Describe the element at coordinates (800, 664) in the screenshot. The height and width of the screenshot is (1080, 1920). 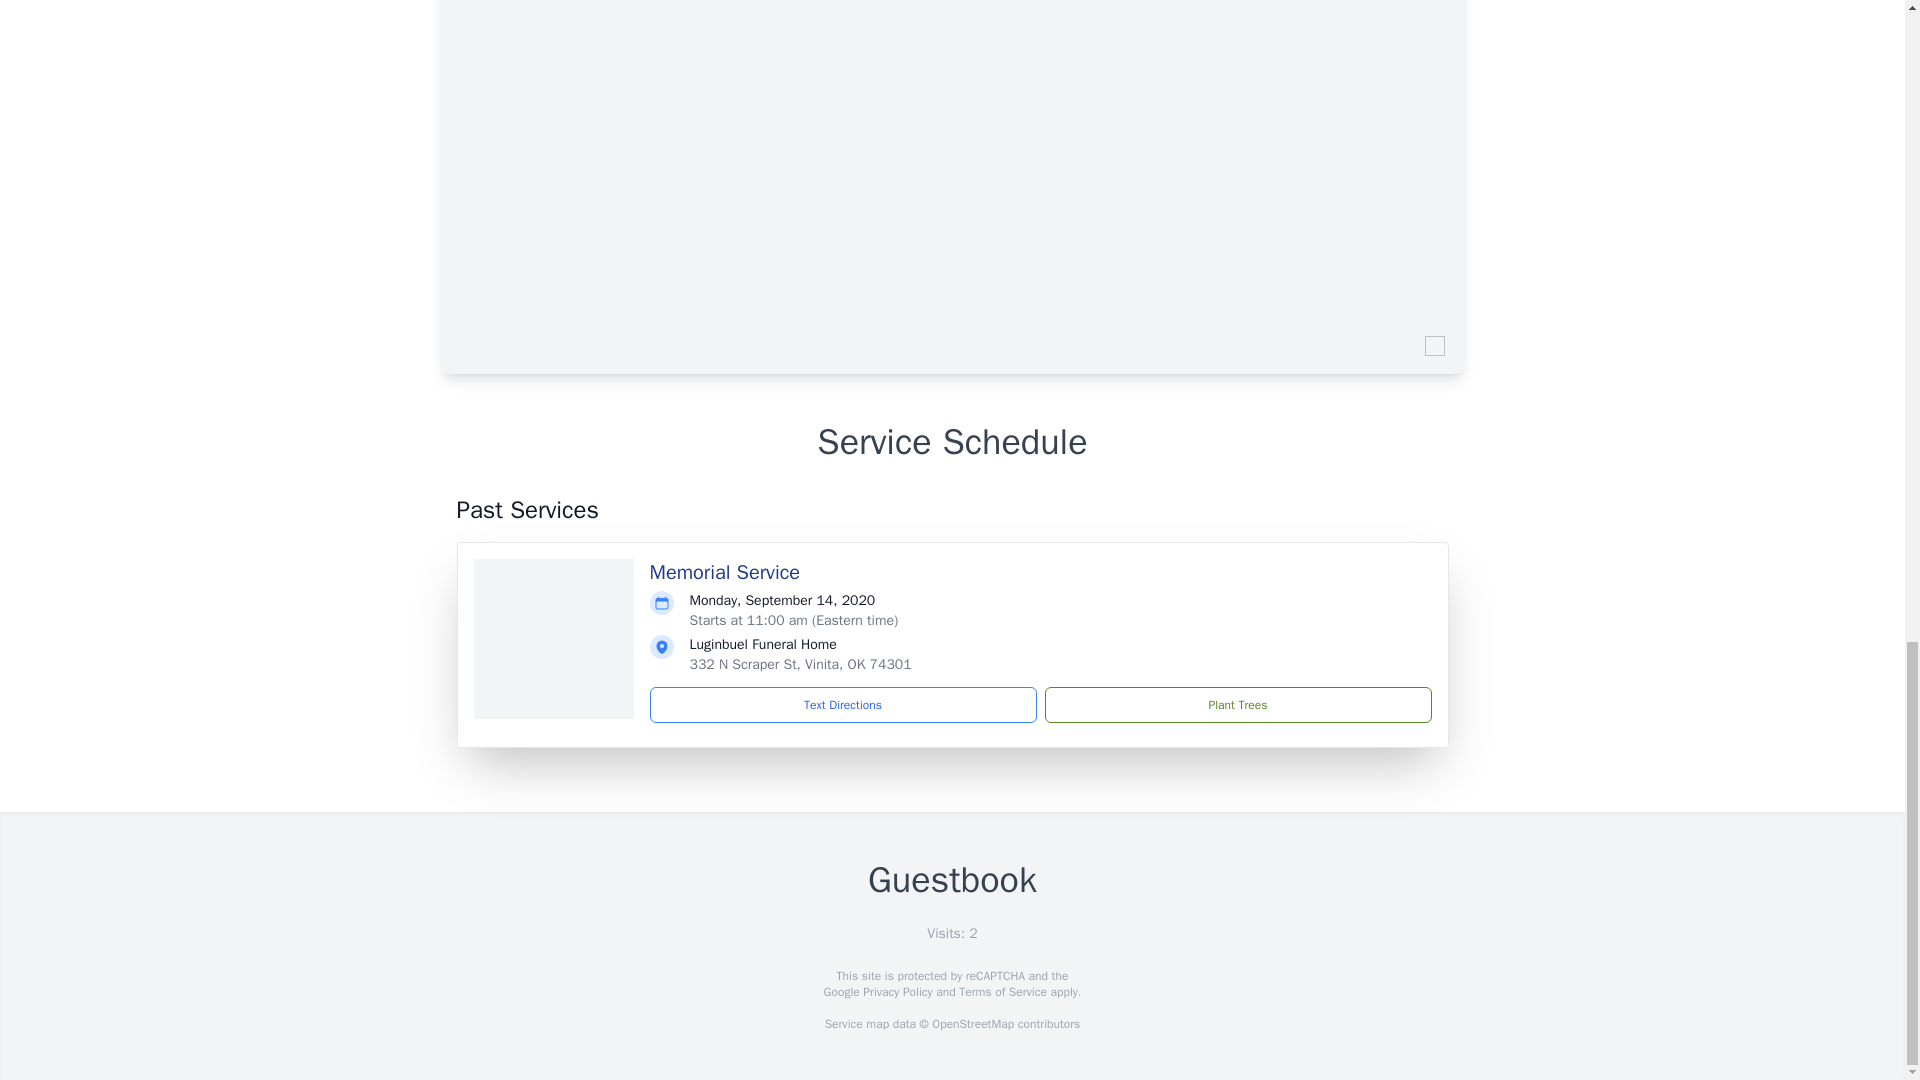
I see `332 N Scraper St, Vinita, OK 74301` at that location.